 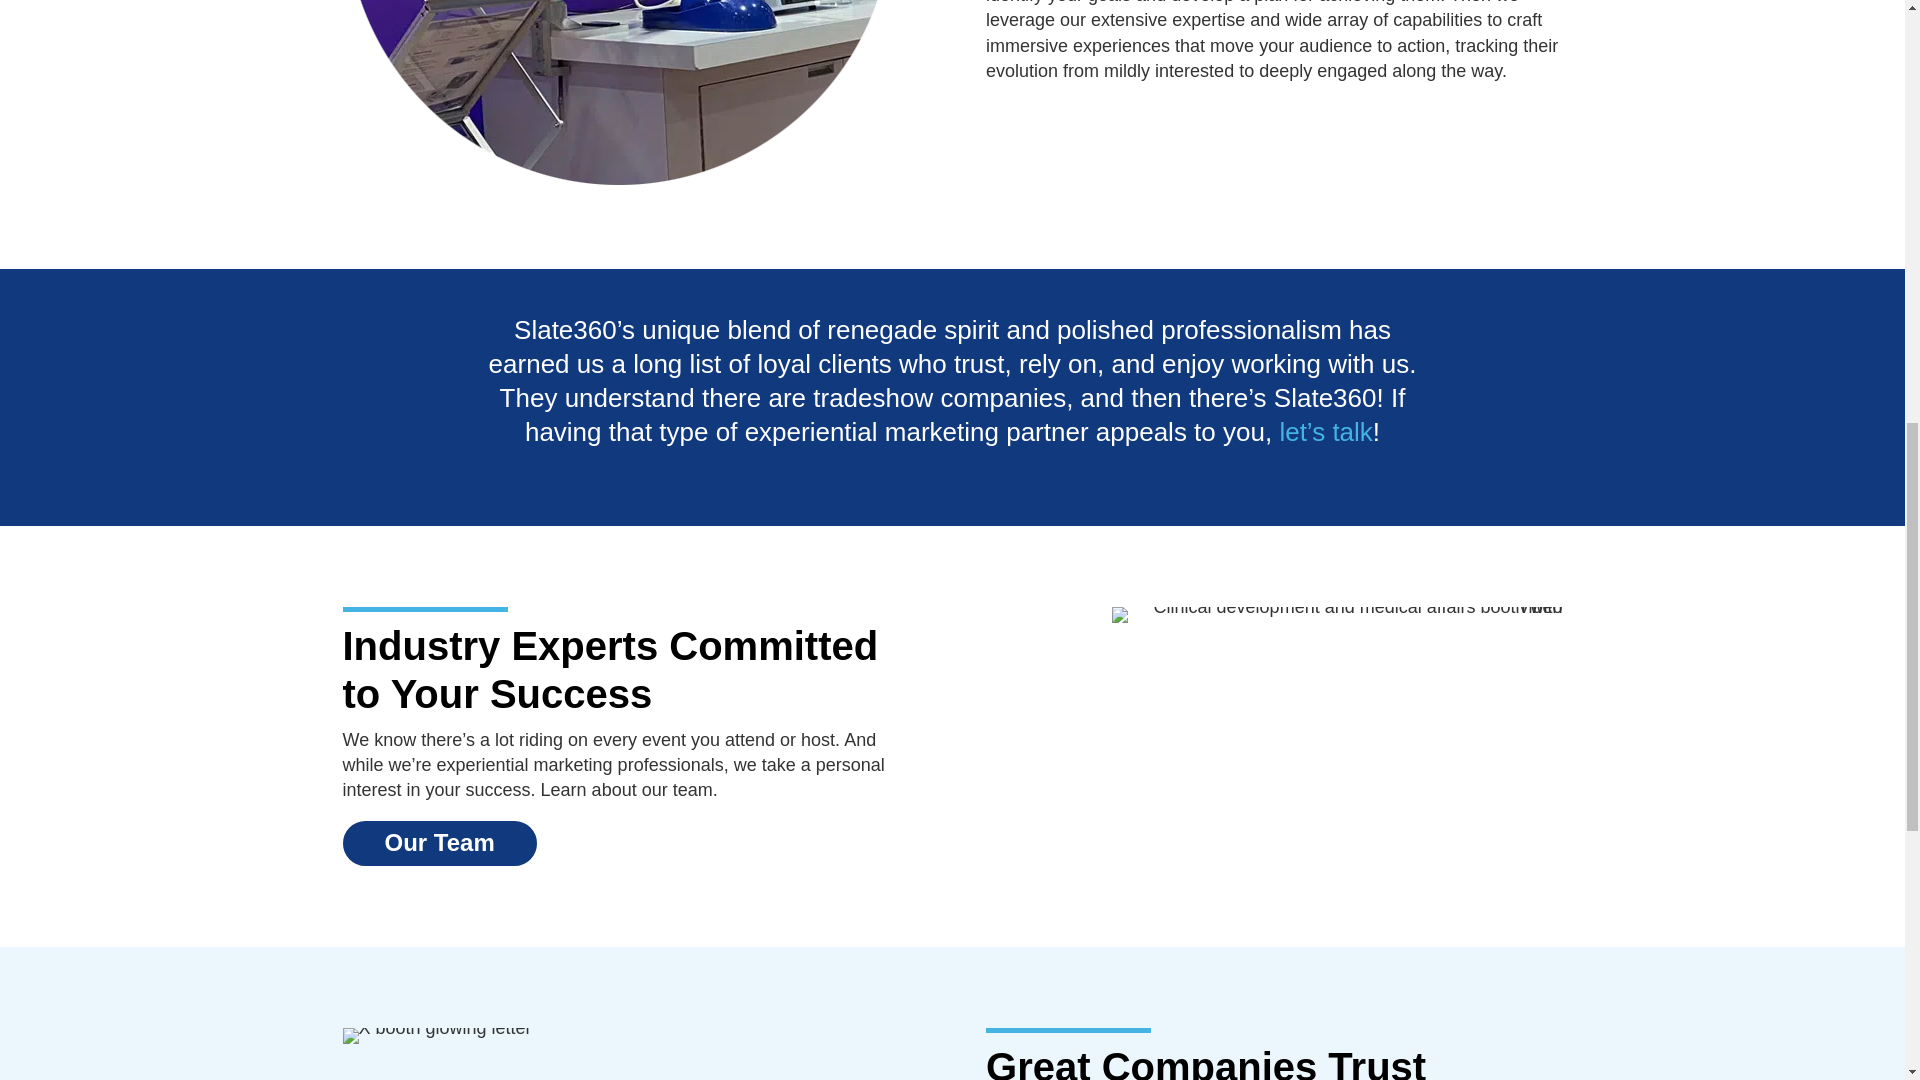 I want to click on large-circle-aer-sight, so click(x=1336, y=606).